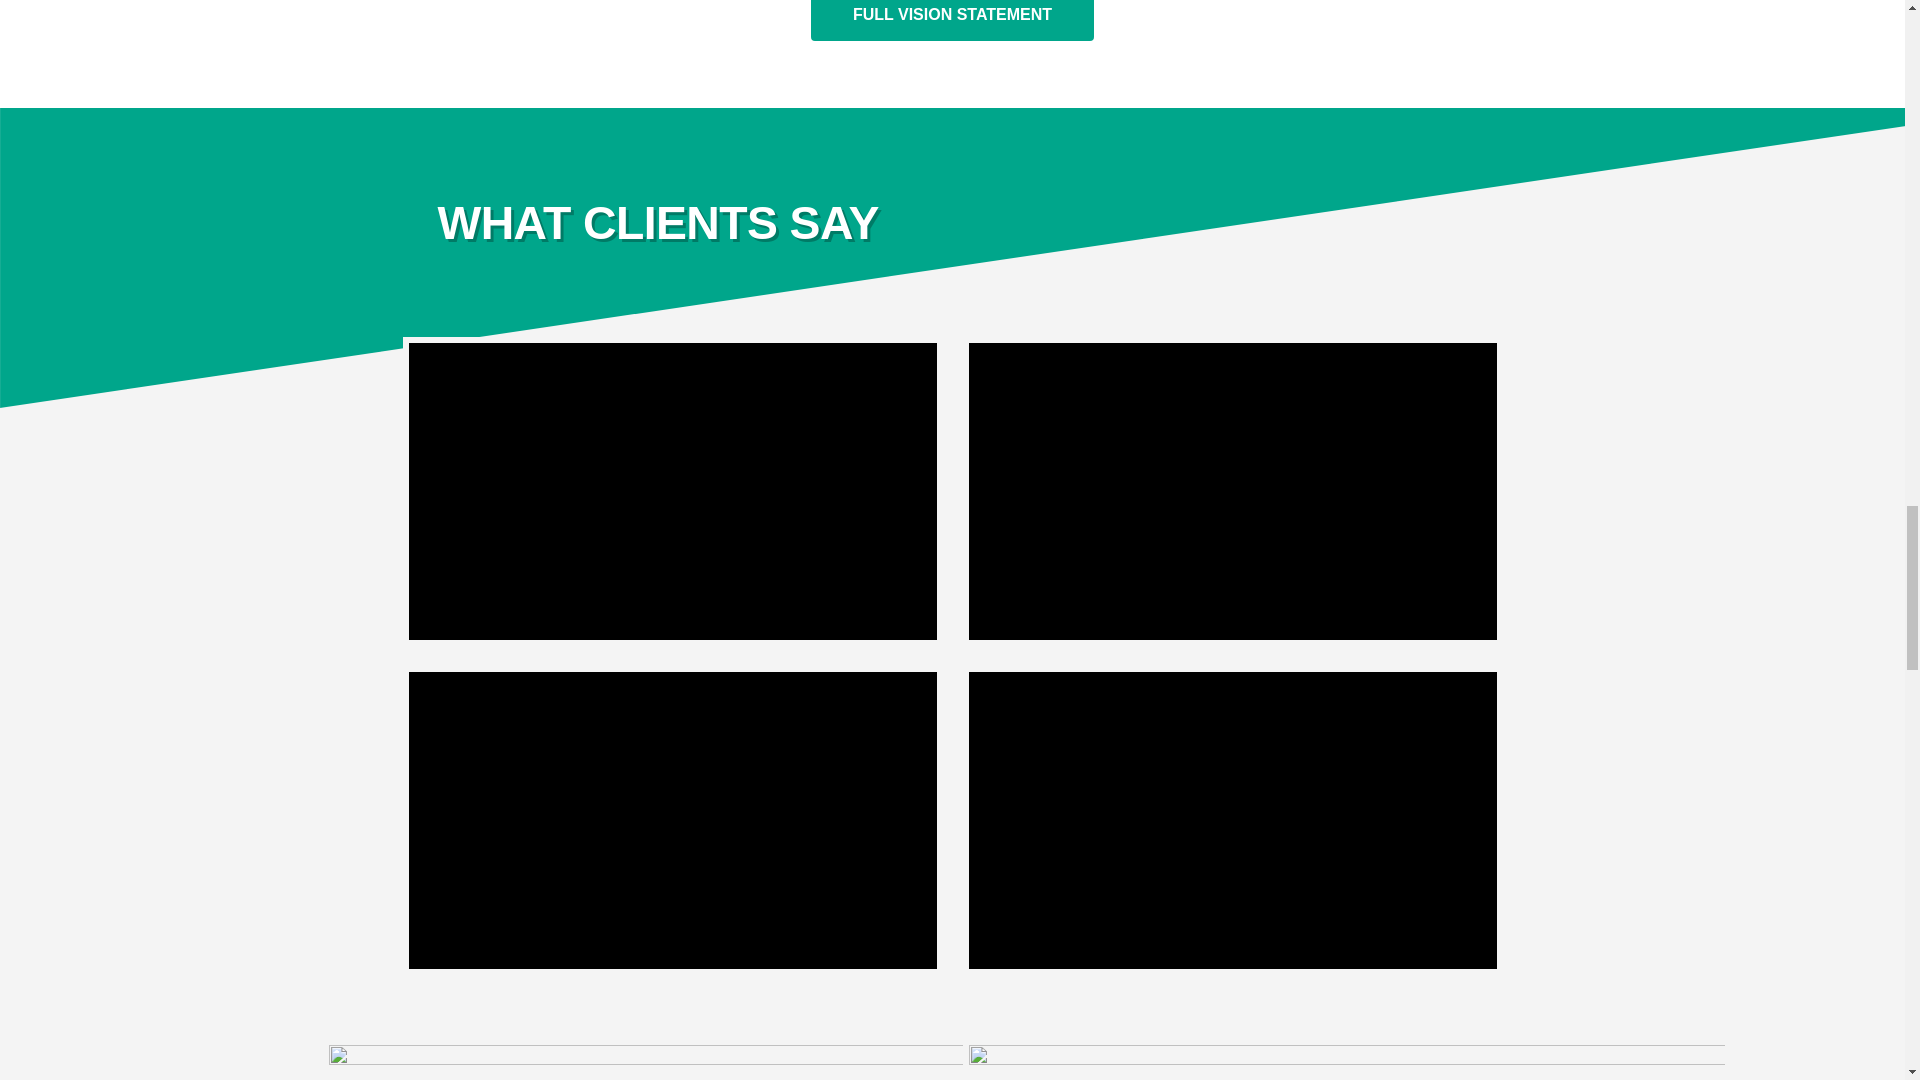  What do you see at coordinates (672, 820) in the screenshot?
I see `vimeo Video Player` at bounding box center [672, 820].